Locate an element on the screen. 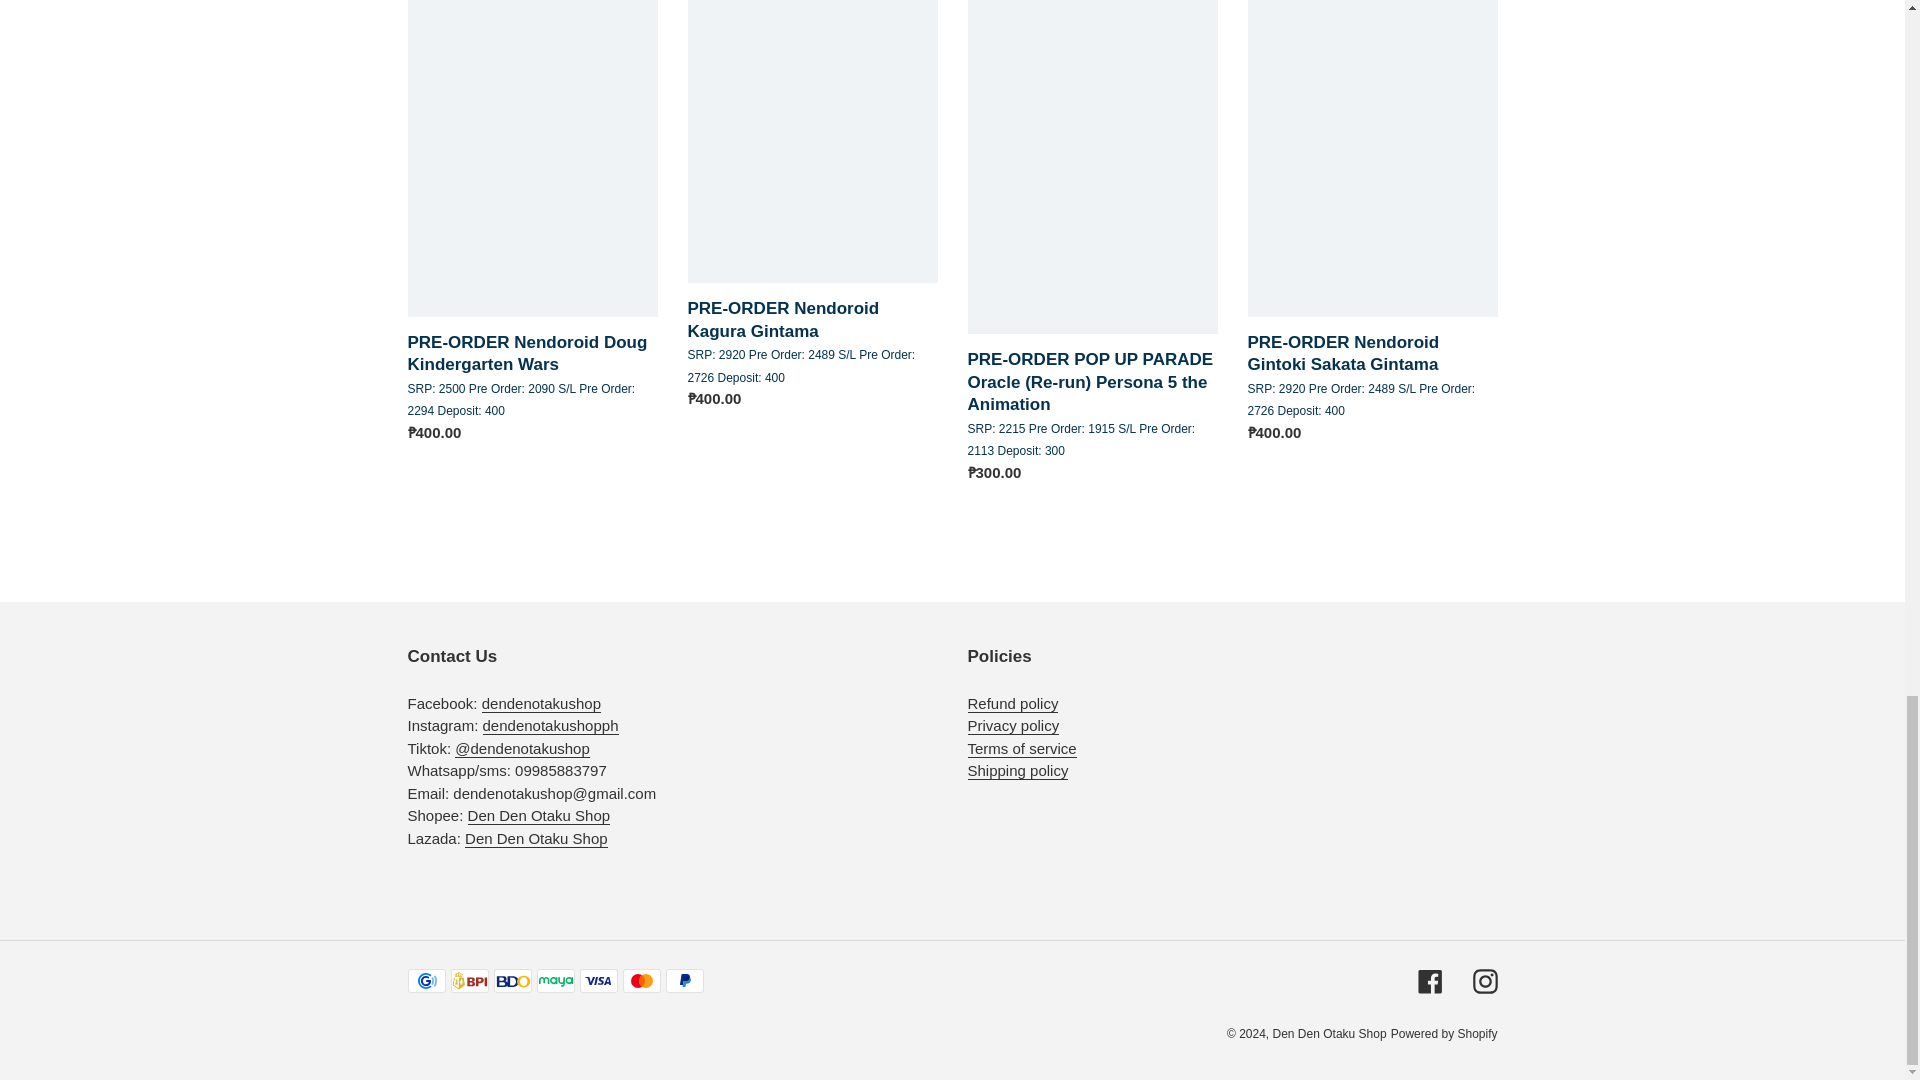 Image resolution: width=1920 pixels, height=1080 pixels. Refund Policy is located at coordinates (1013, 704).